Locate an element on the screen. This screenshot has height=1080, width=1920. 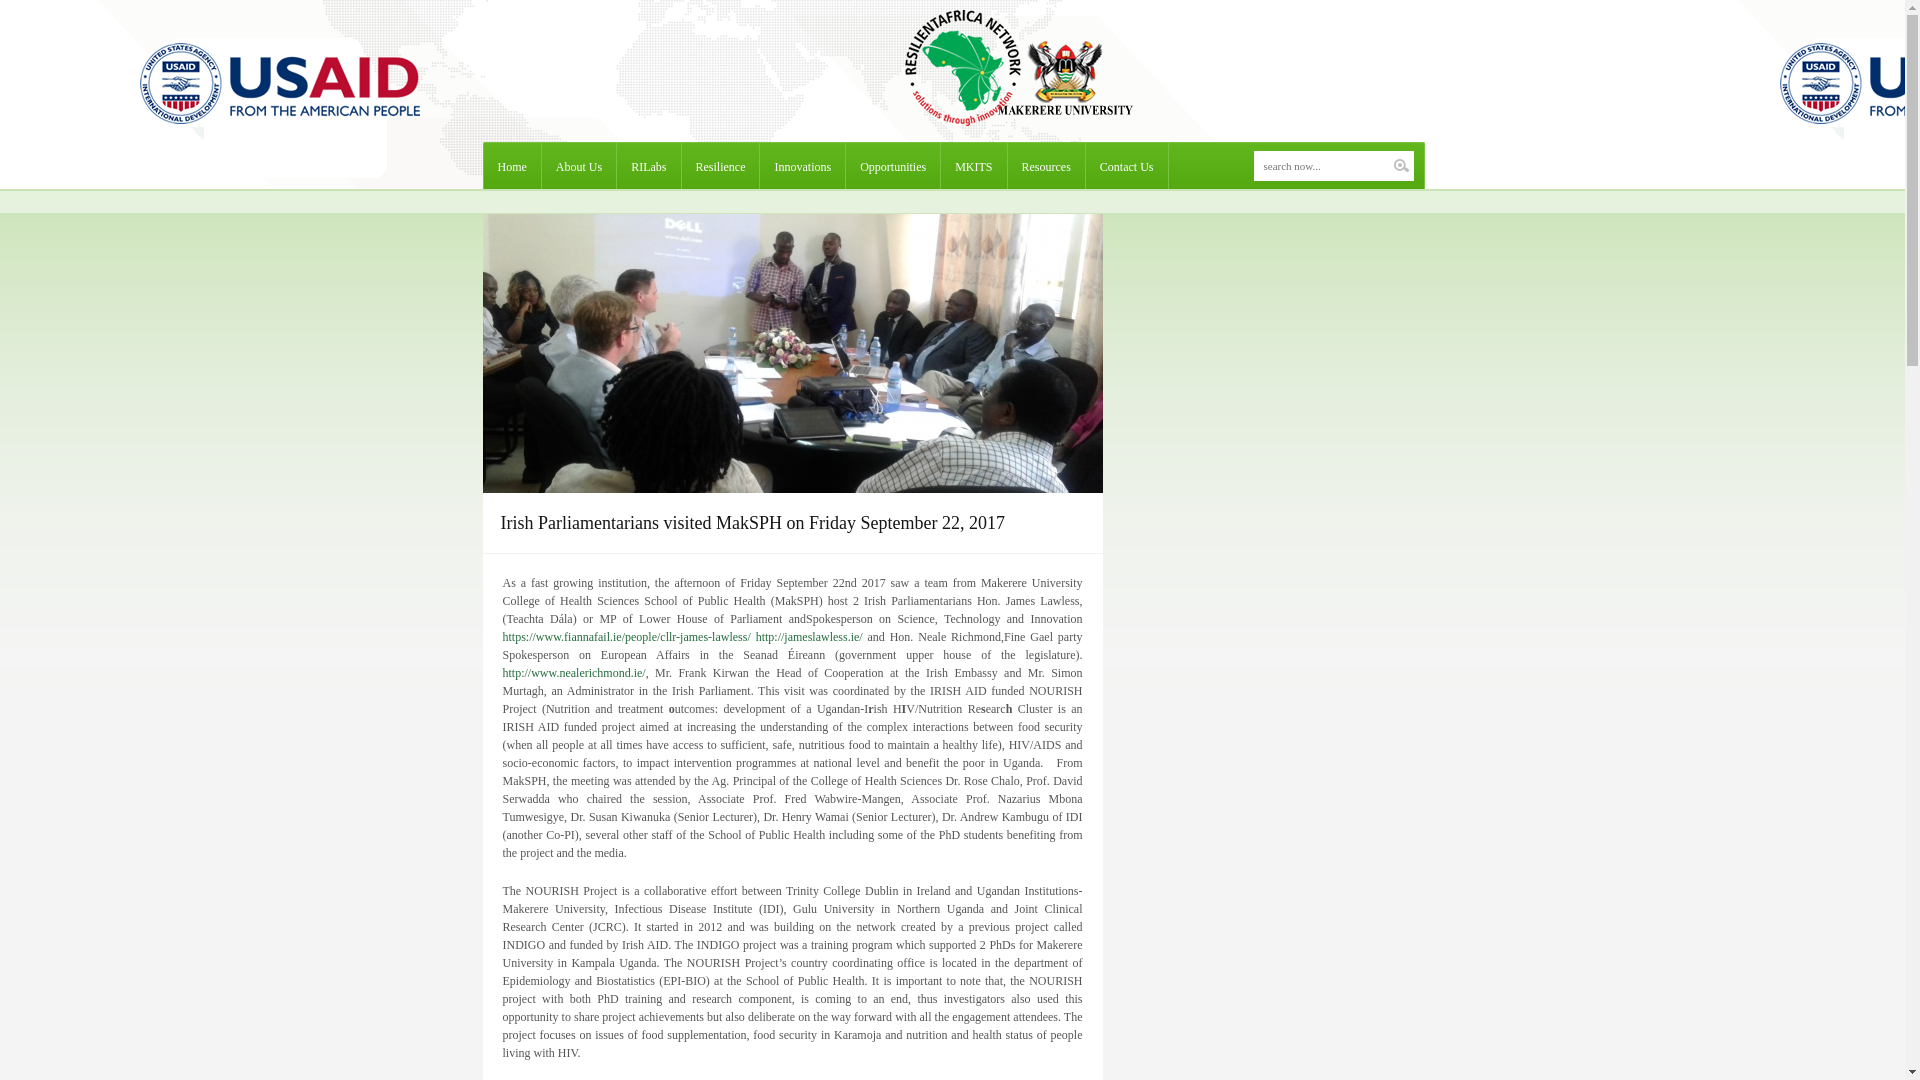
Innovations is located at coordinates (802, 166).